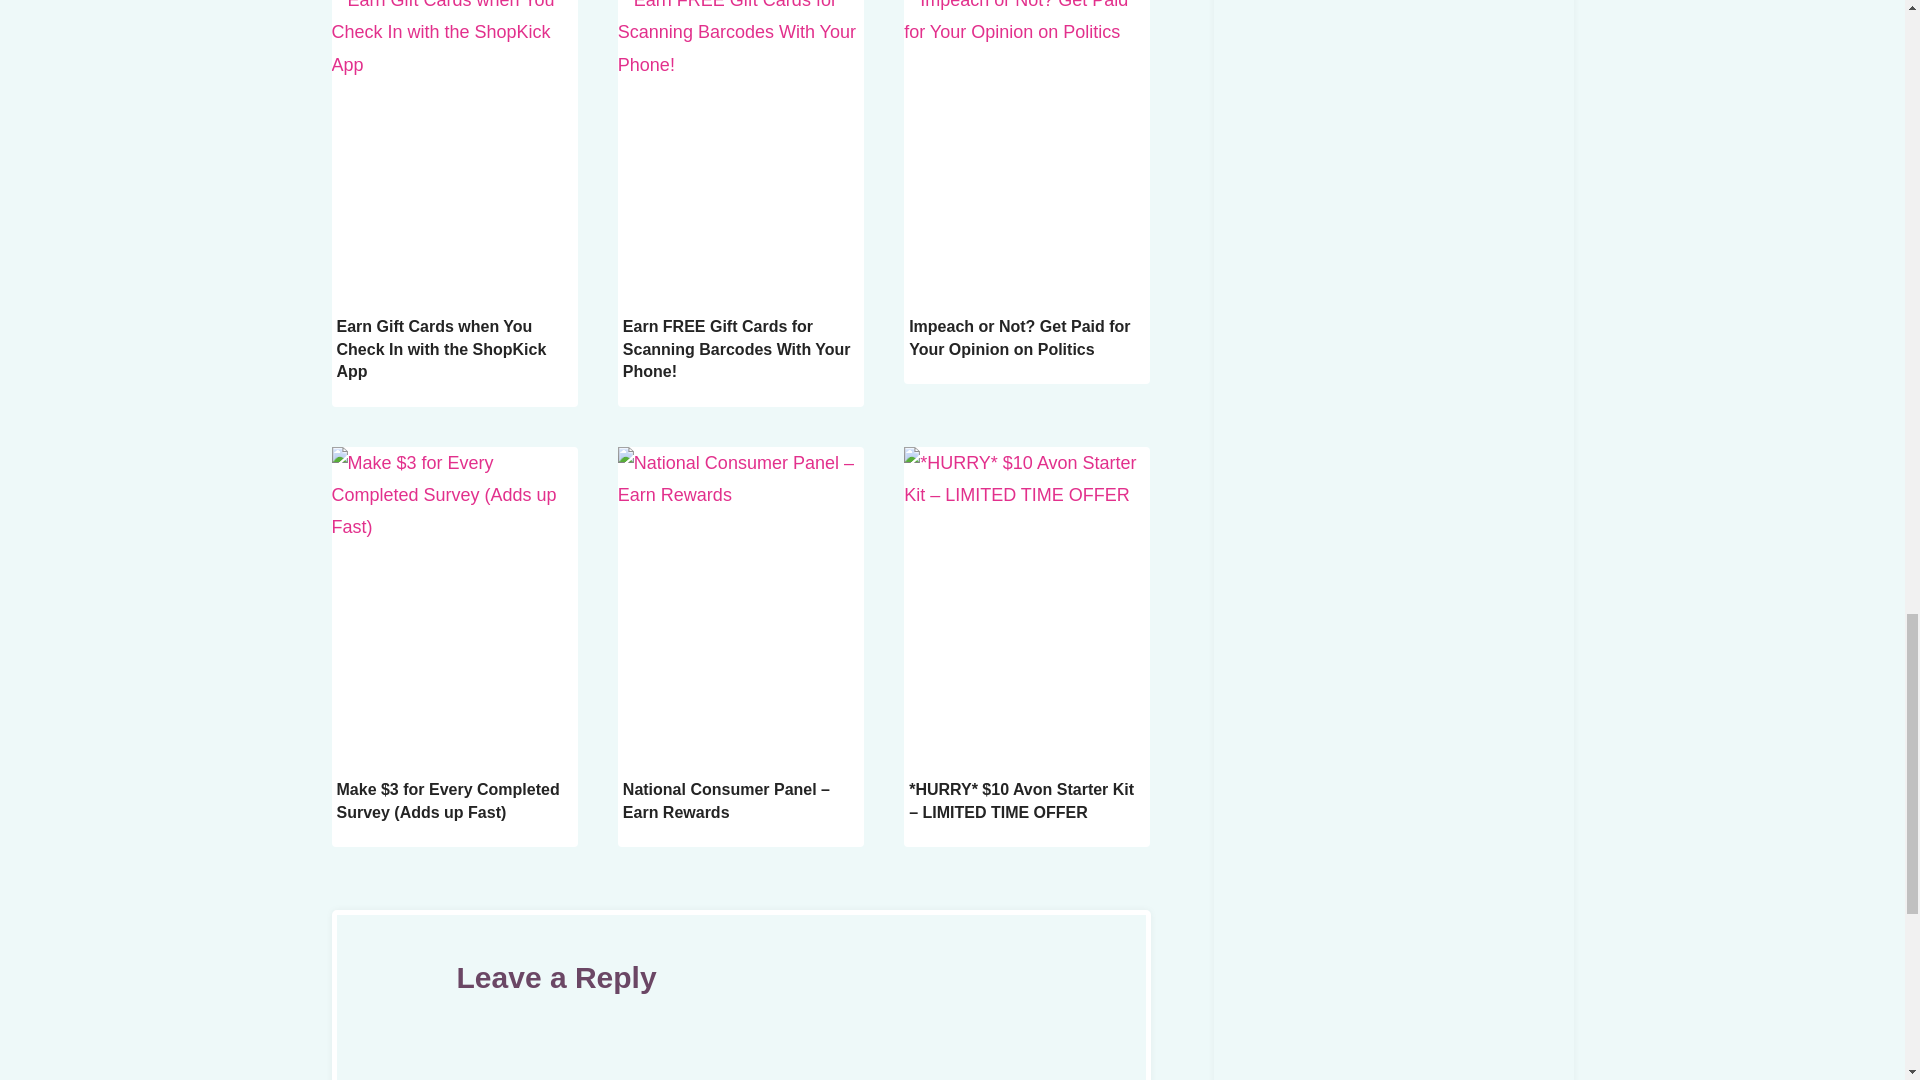 Image resolution: width=1920 pixels, height=1080 pixels. Describe the element at coordinates (740, 1062) in the screenshot. I see `Comment Form` at that location.